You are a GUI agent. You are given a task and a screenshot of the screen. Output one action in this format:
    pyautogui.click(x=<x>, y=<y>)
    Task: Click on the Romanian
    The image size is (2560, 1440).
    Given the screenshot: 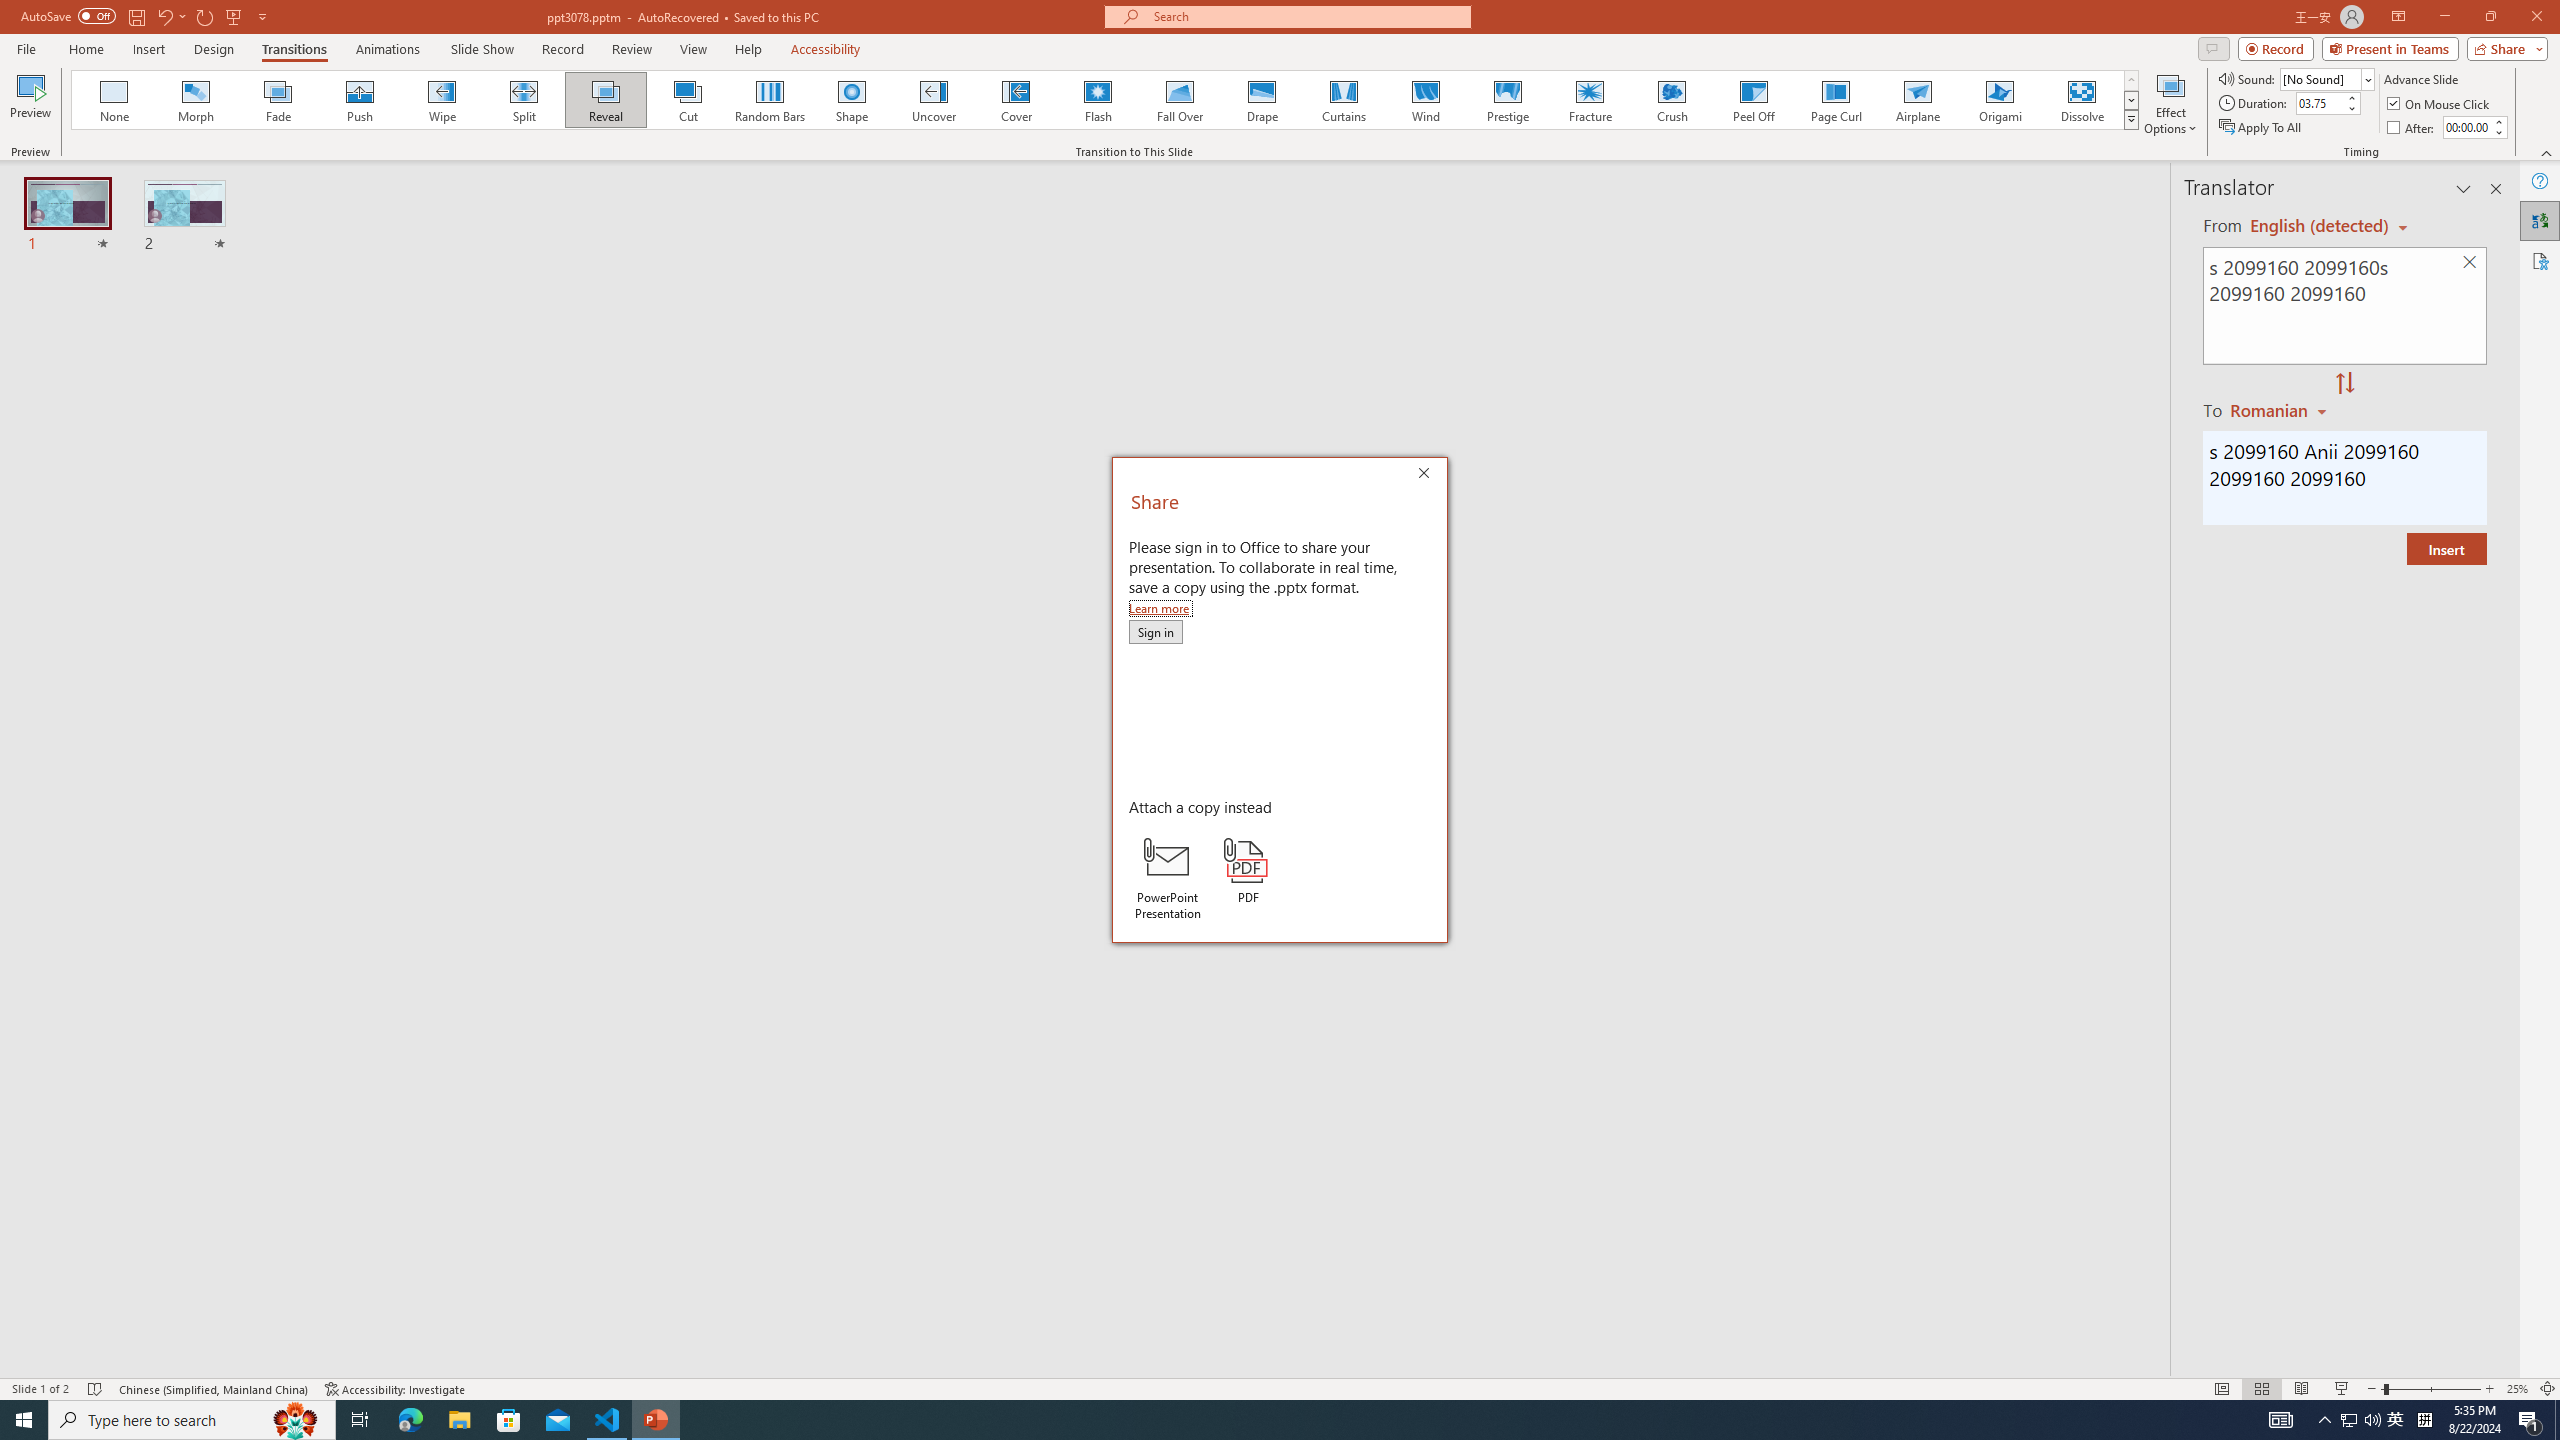 What is the action you would take?
    pyautogui.click(x=2280, y=409)
    